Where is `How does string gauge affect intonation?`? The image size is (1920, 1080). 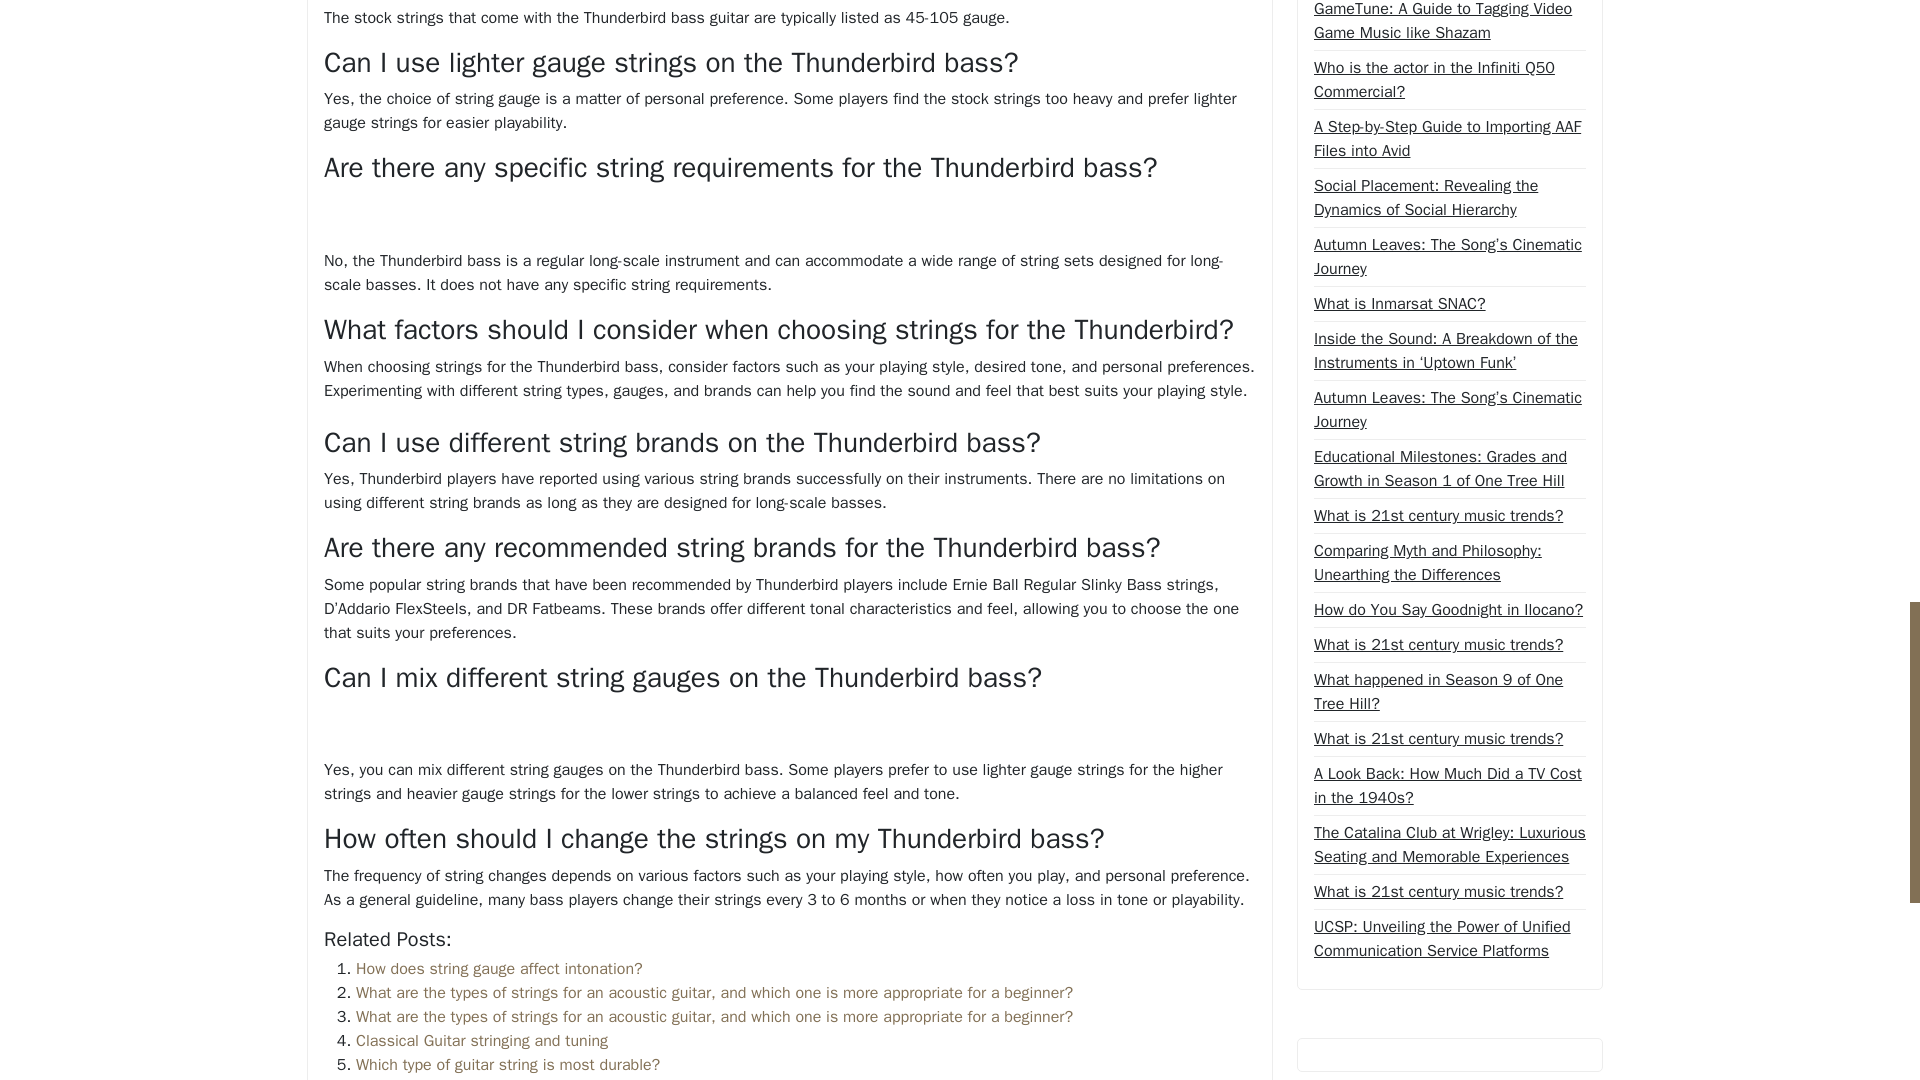
How does string gauge affect intonation? is located at coordinates (499, 968).